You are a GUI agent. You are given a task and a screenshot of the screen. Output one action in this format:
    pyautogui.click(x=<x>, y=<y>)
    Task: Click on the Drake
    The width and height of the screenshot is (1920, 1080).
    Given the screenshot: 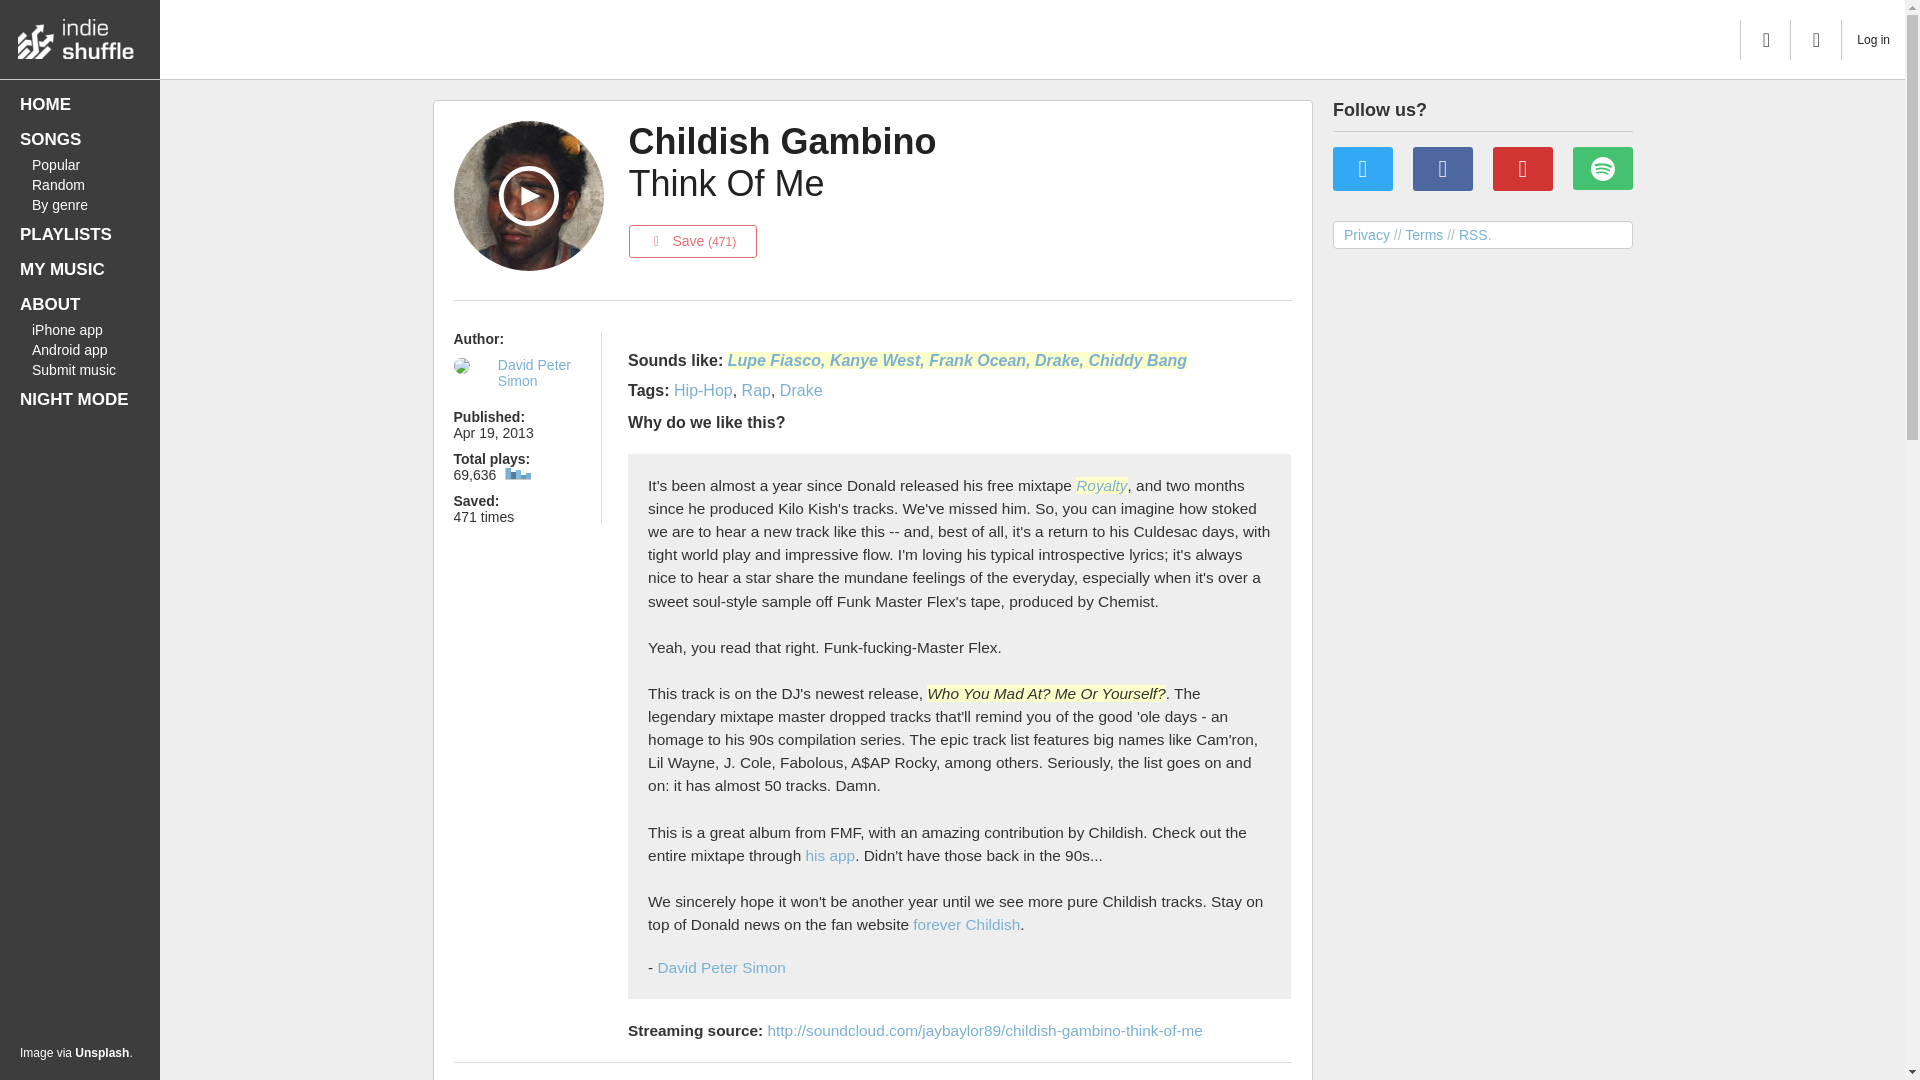 What is the action you would take?
    pyautogui.click(x=801, y=390)
    